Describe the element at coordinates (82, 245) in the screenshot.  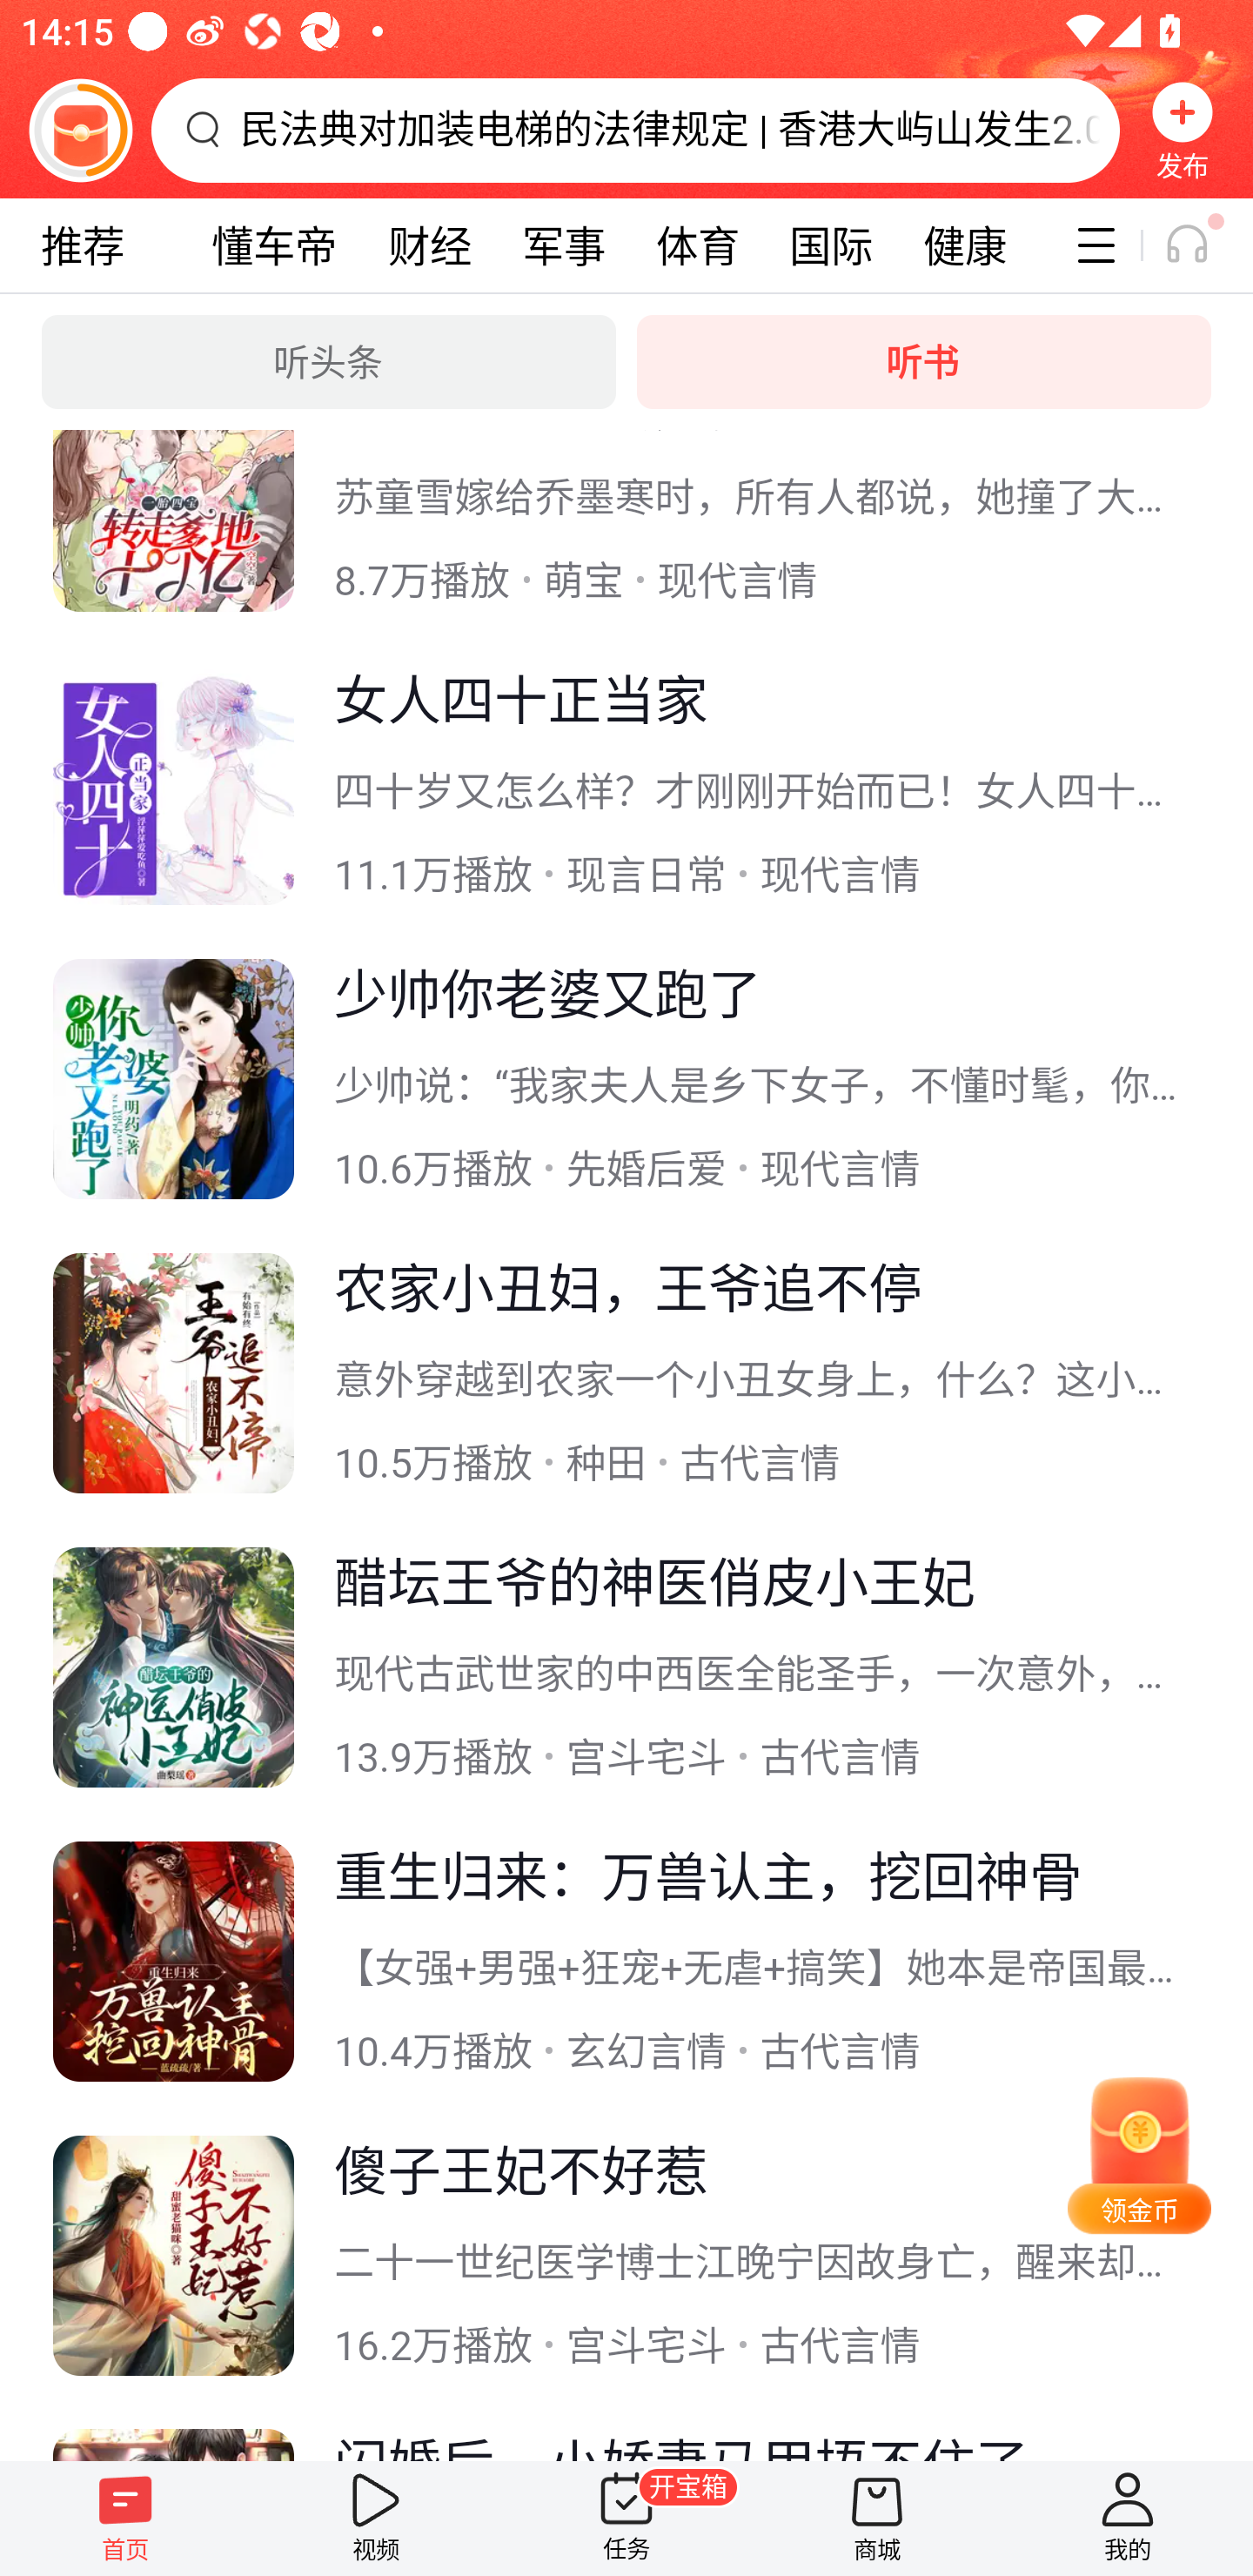
I see `推荐` at that location.